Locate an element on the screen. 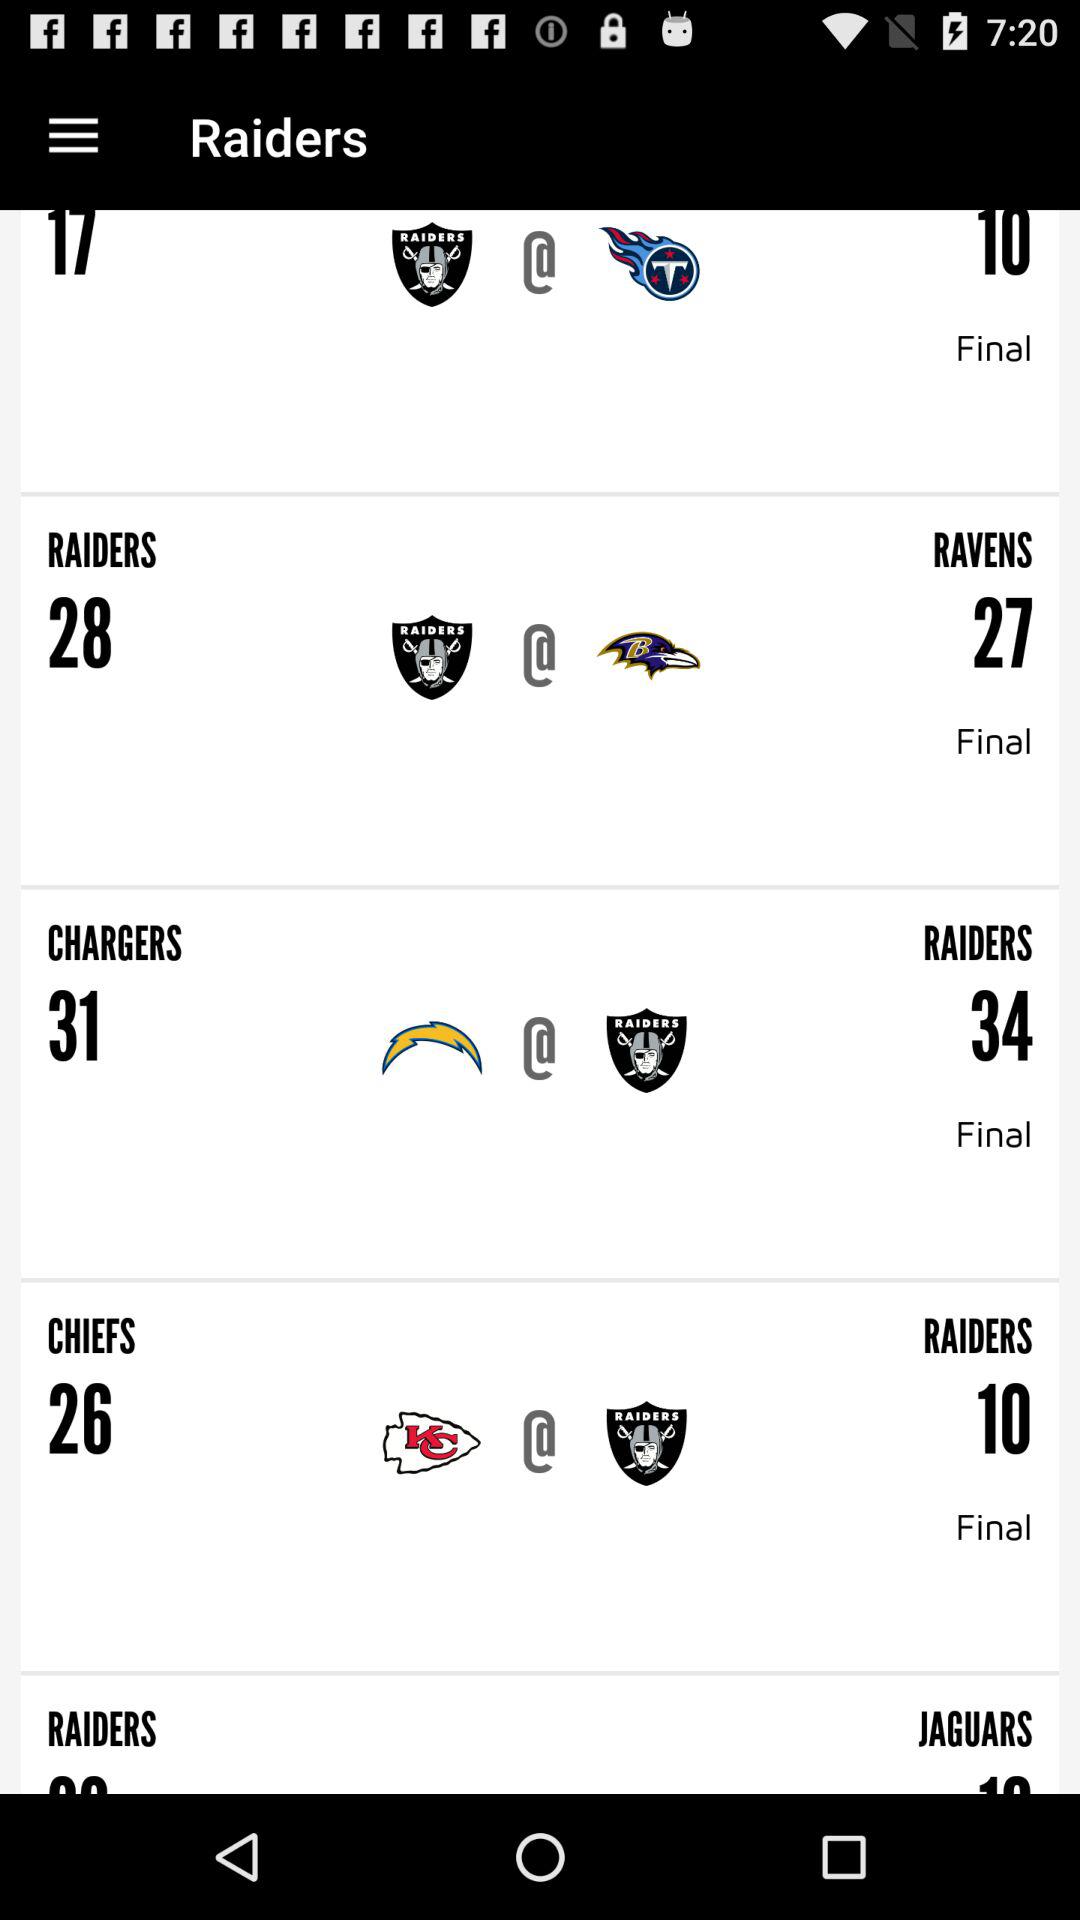 The image size is (1080, 1920). click icon below the final item is located at coordinates (540, 1280).